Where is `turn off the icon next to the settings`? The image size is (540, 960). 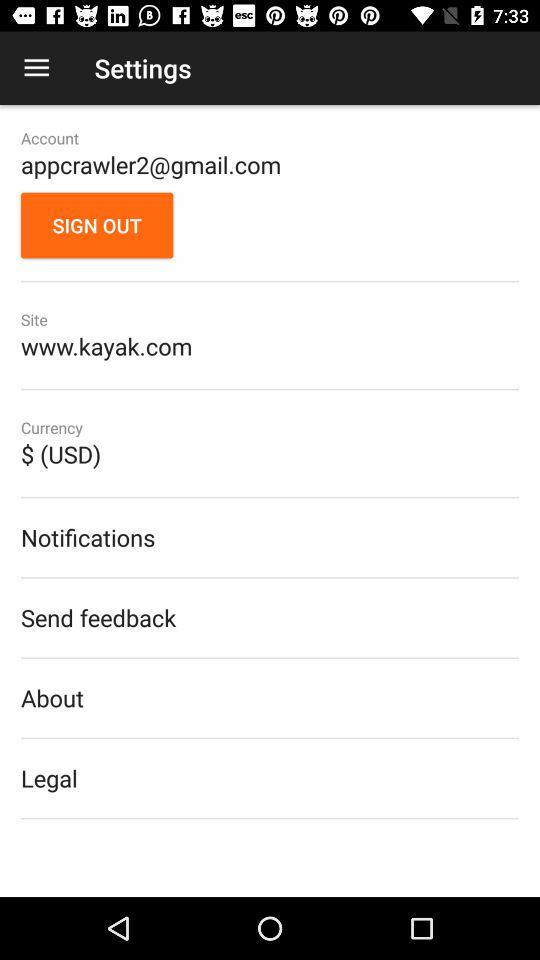 turn off the icon next to the settings is located at coordinates (36, 68).